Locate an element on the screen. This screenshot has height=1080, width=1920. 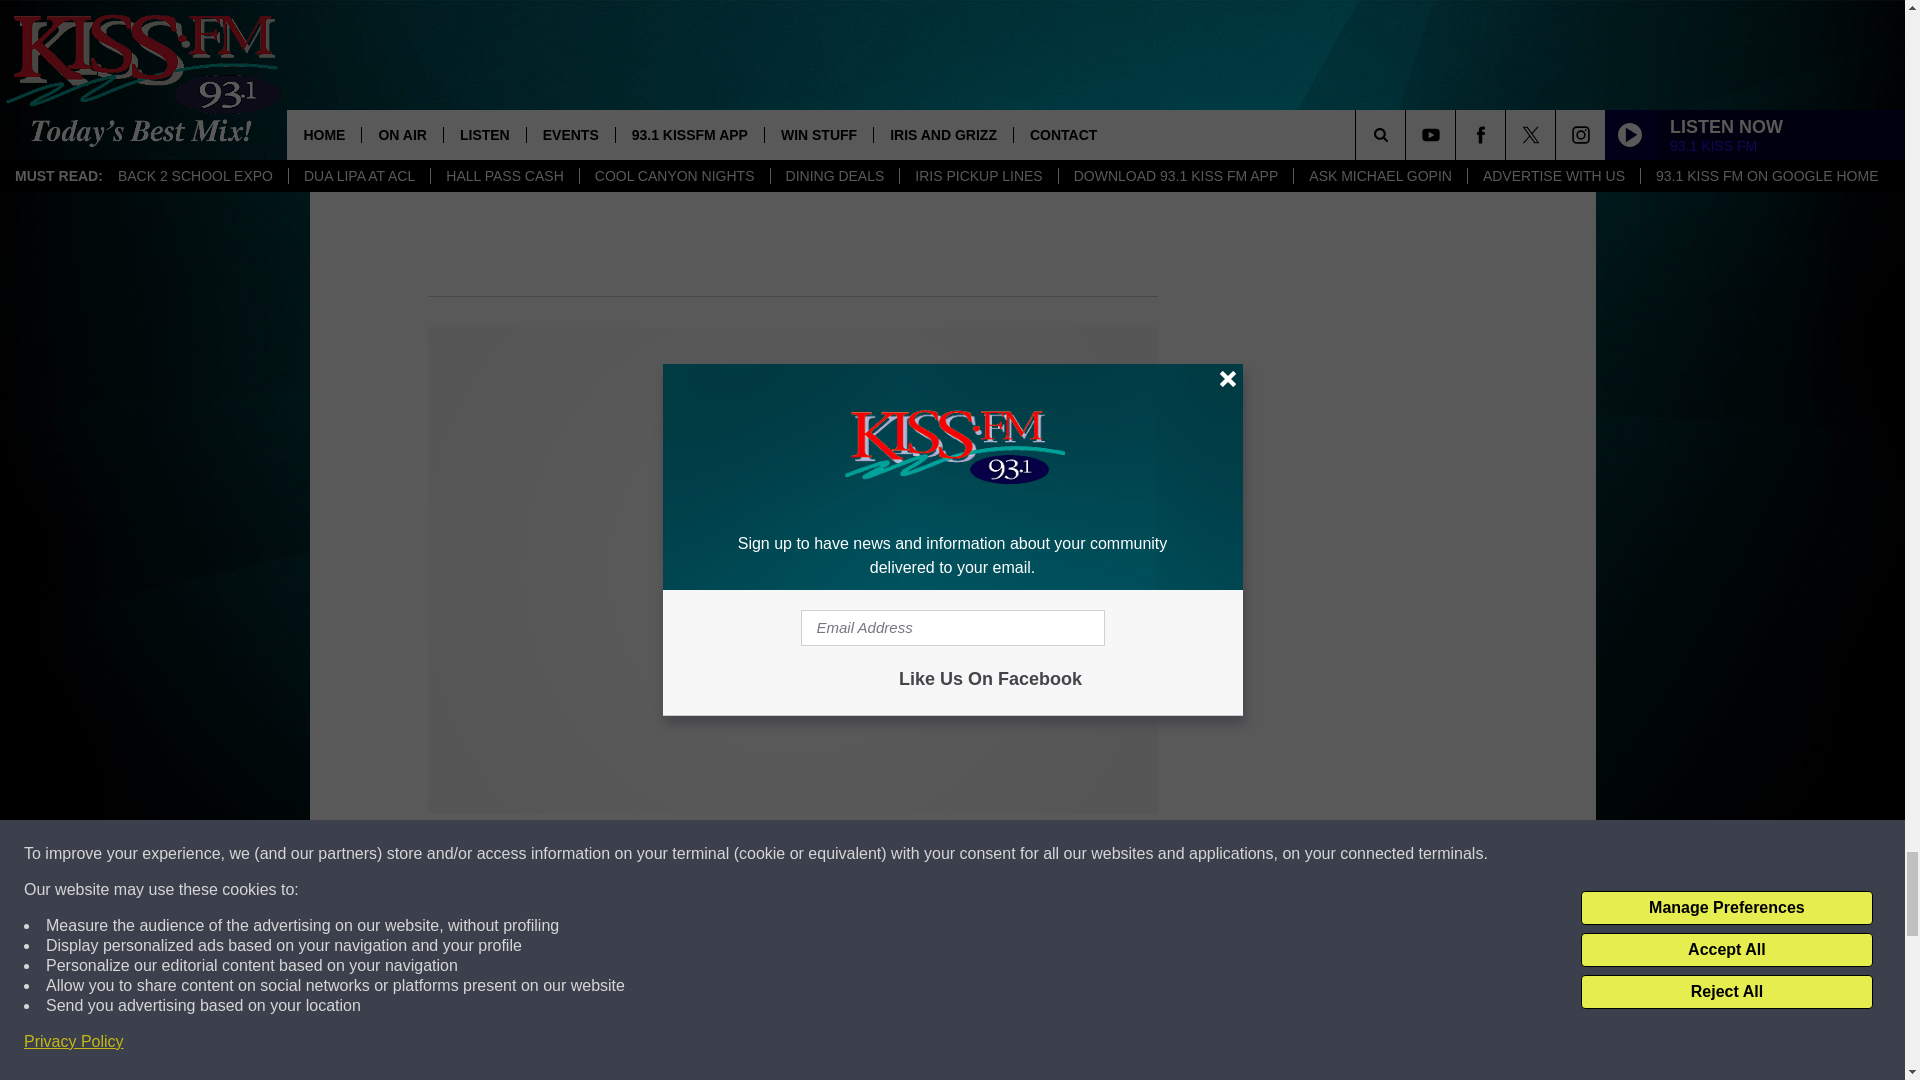
Email Address is located at coordinates (792, 1074).